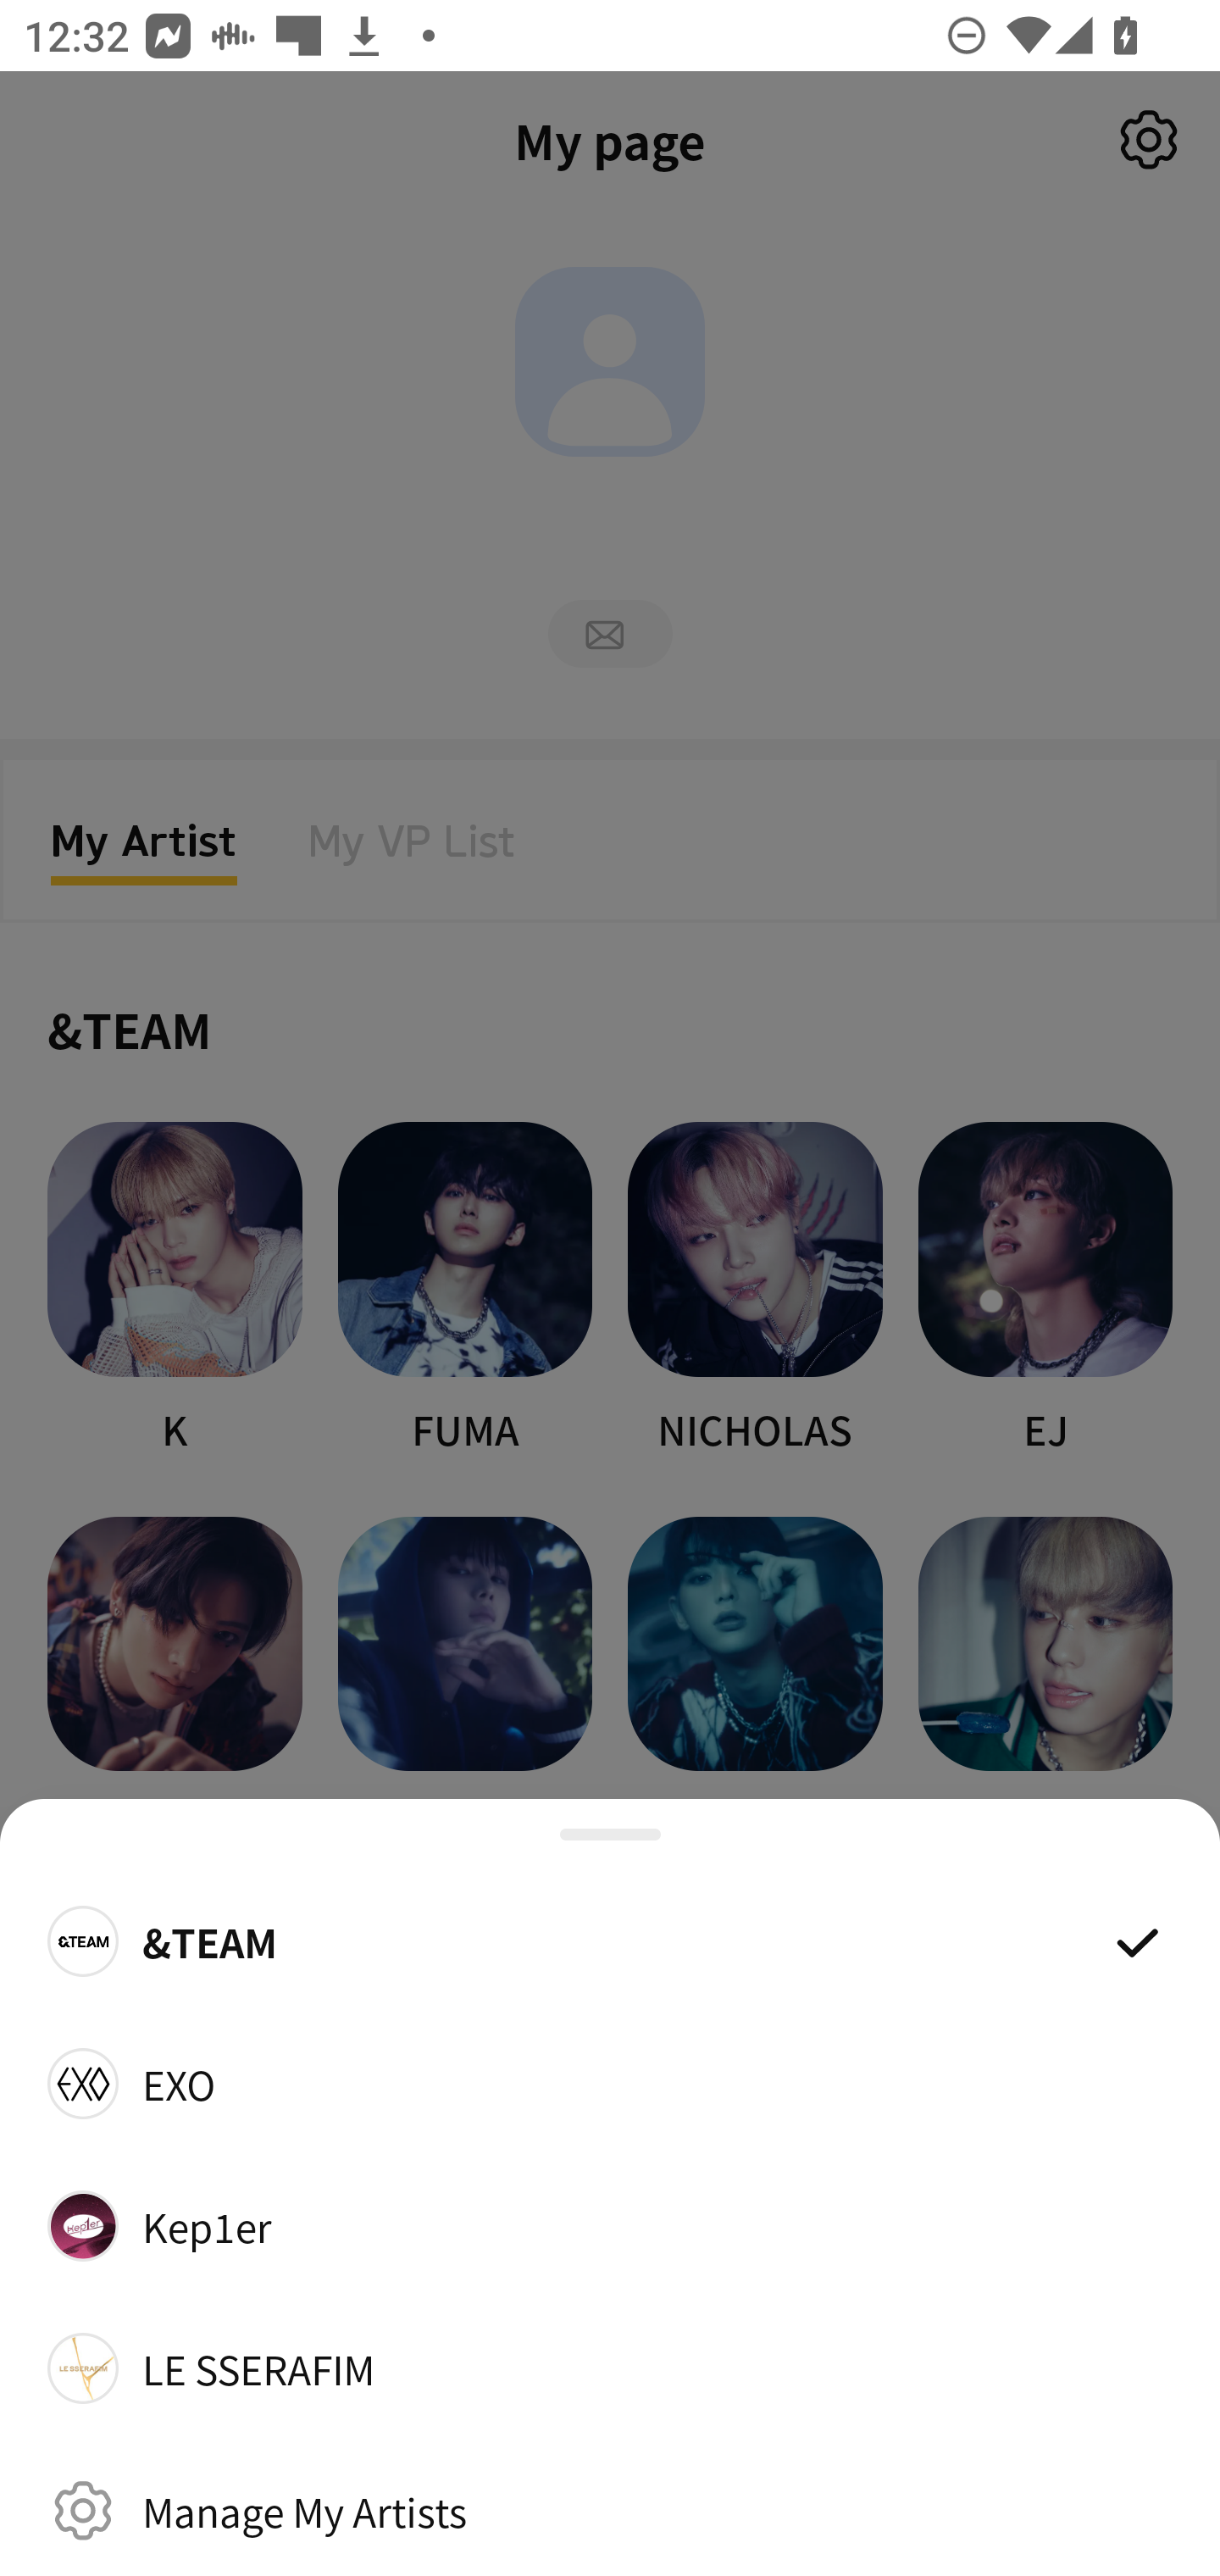  Describe the element at coordinates (610, 2368) in the screenshot. I see `LE SSERAFIM` at that location.